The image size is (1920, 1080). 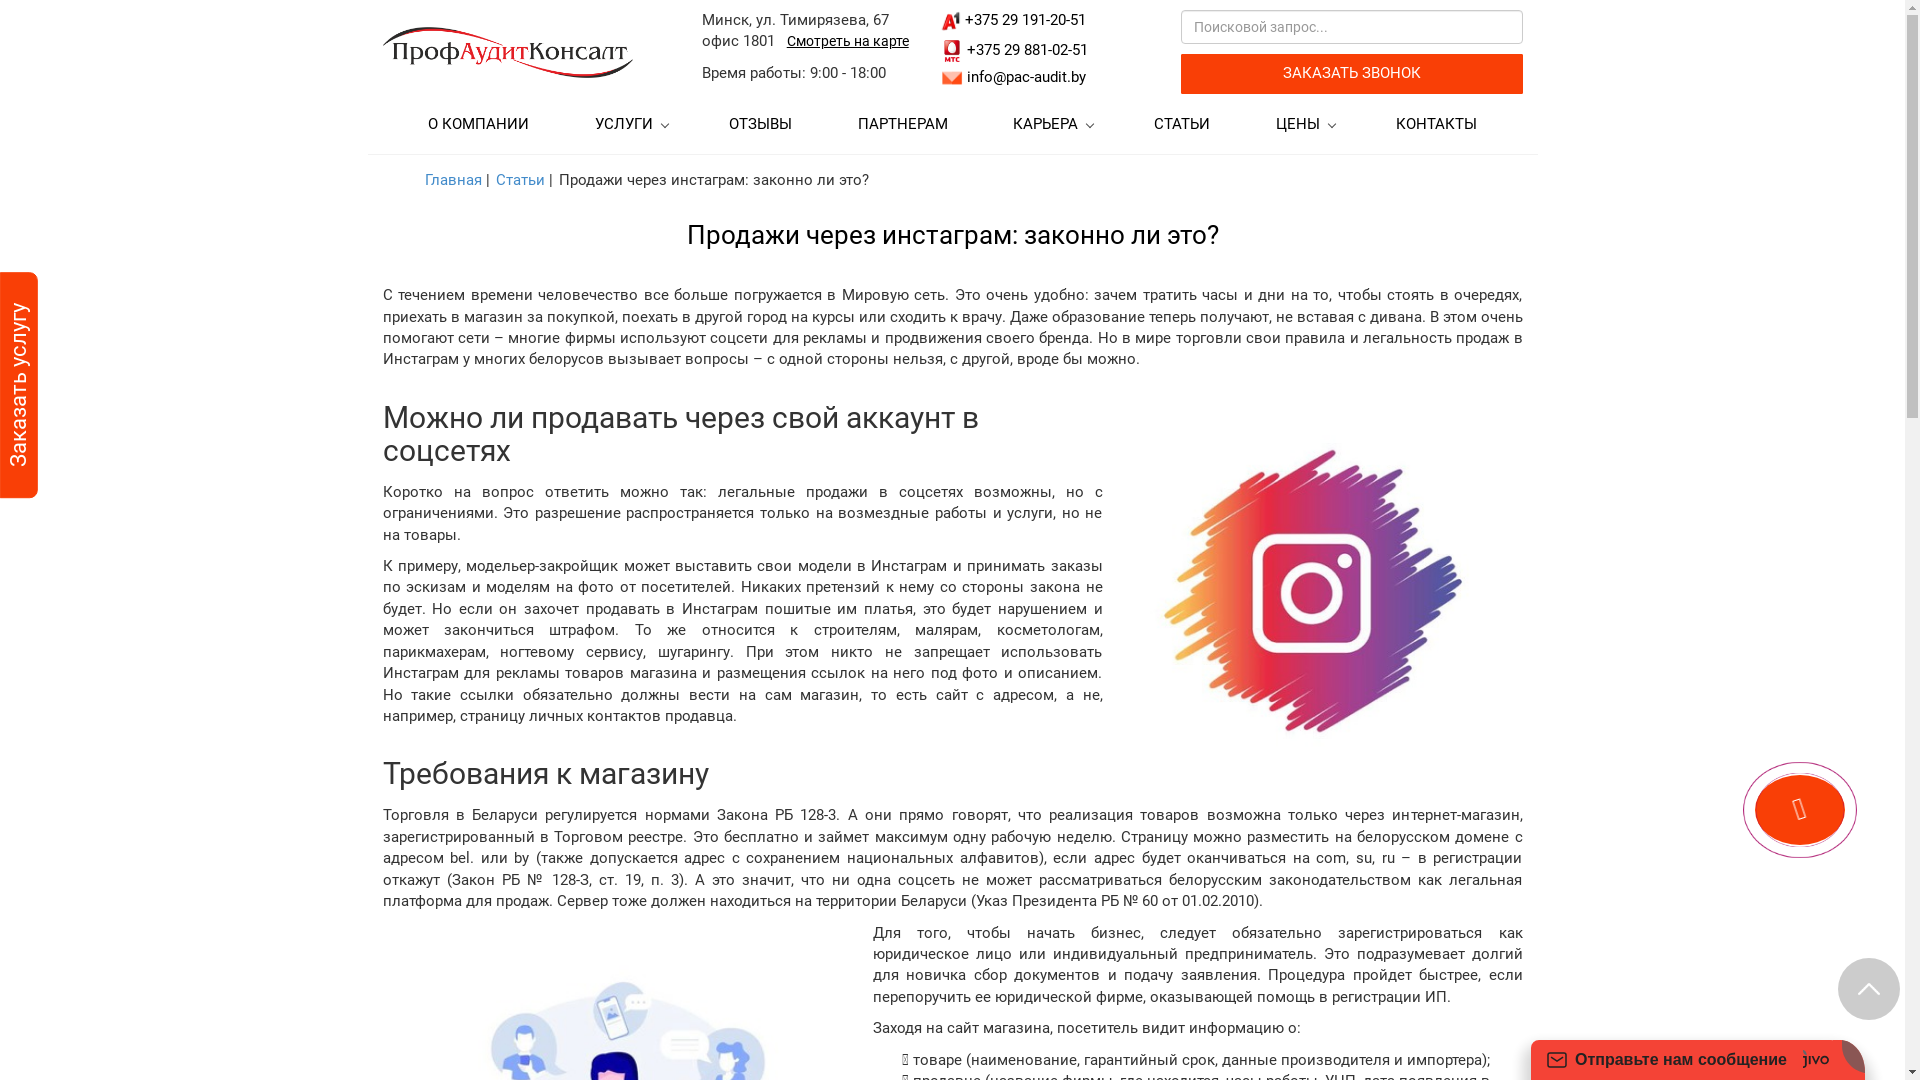 What do you see at coordinates (1026, 77) in the screenshot?
I see `info@pac-audit.by` at bounding box center [1026, 77].